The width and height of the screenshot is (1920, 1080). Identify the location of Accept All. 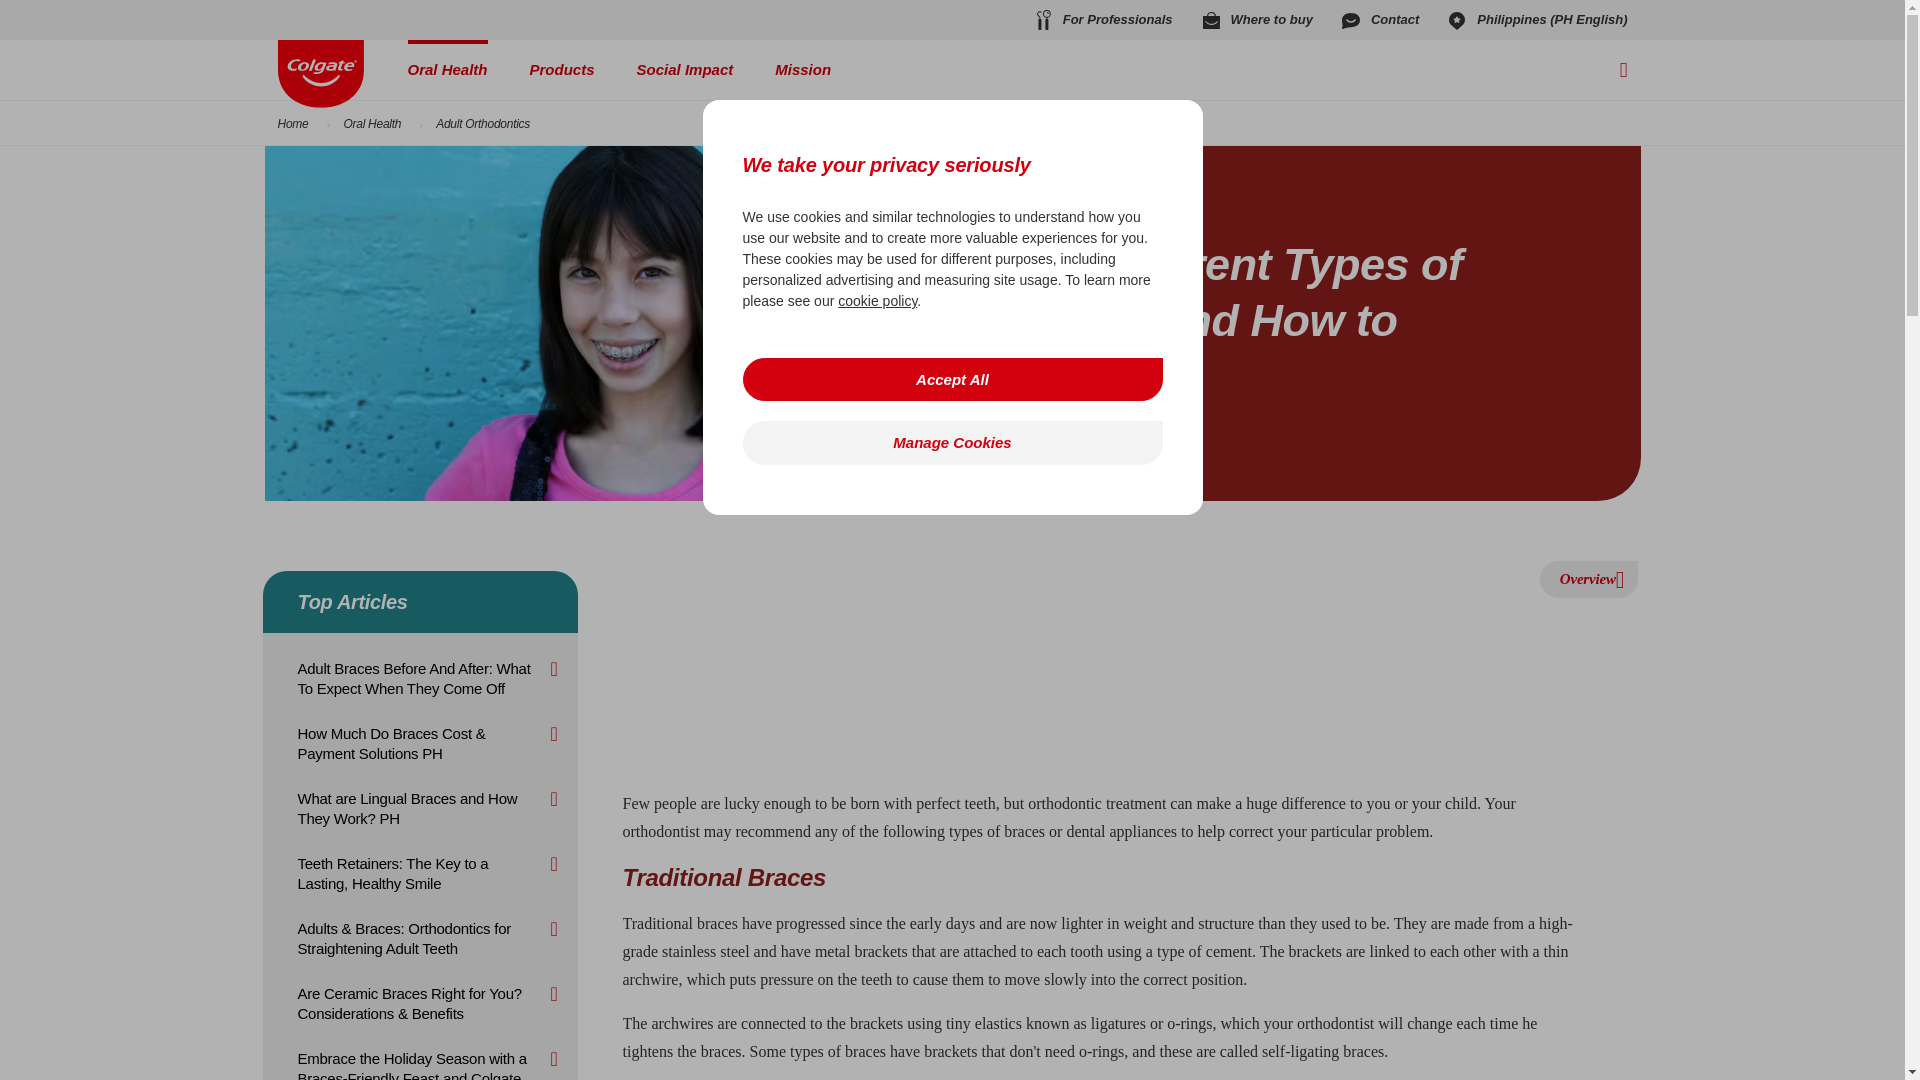
(951, 378).